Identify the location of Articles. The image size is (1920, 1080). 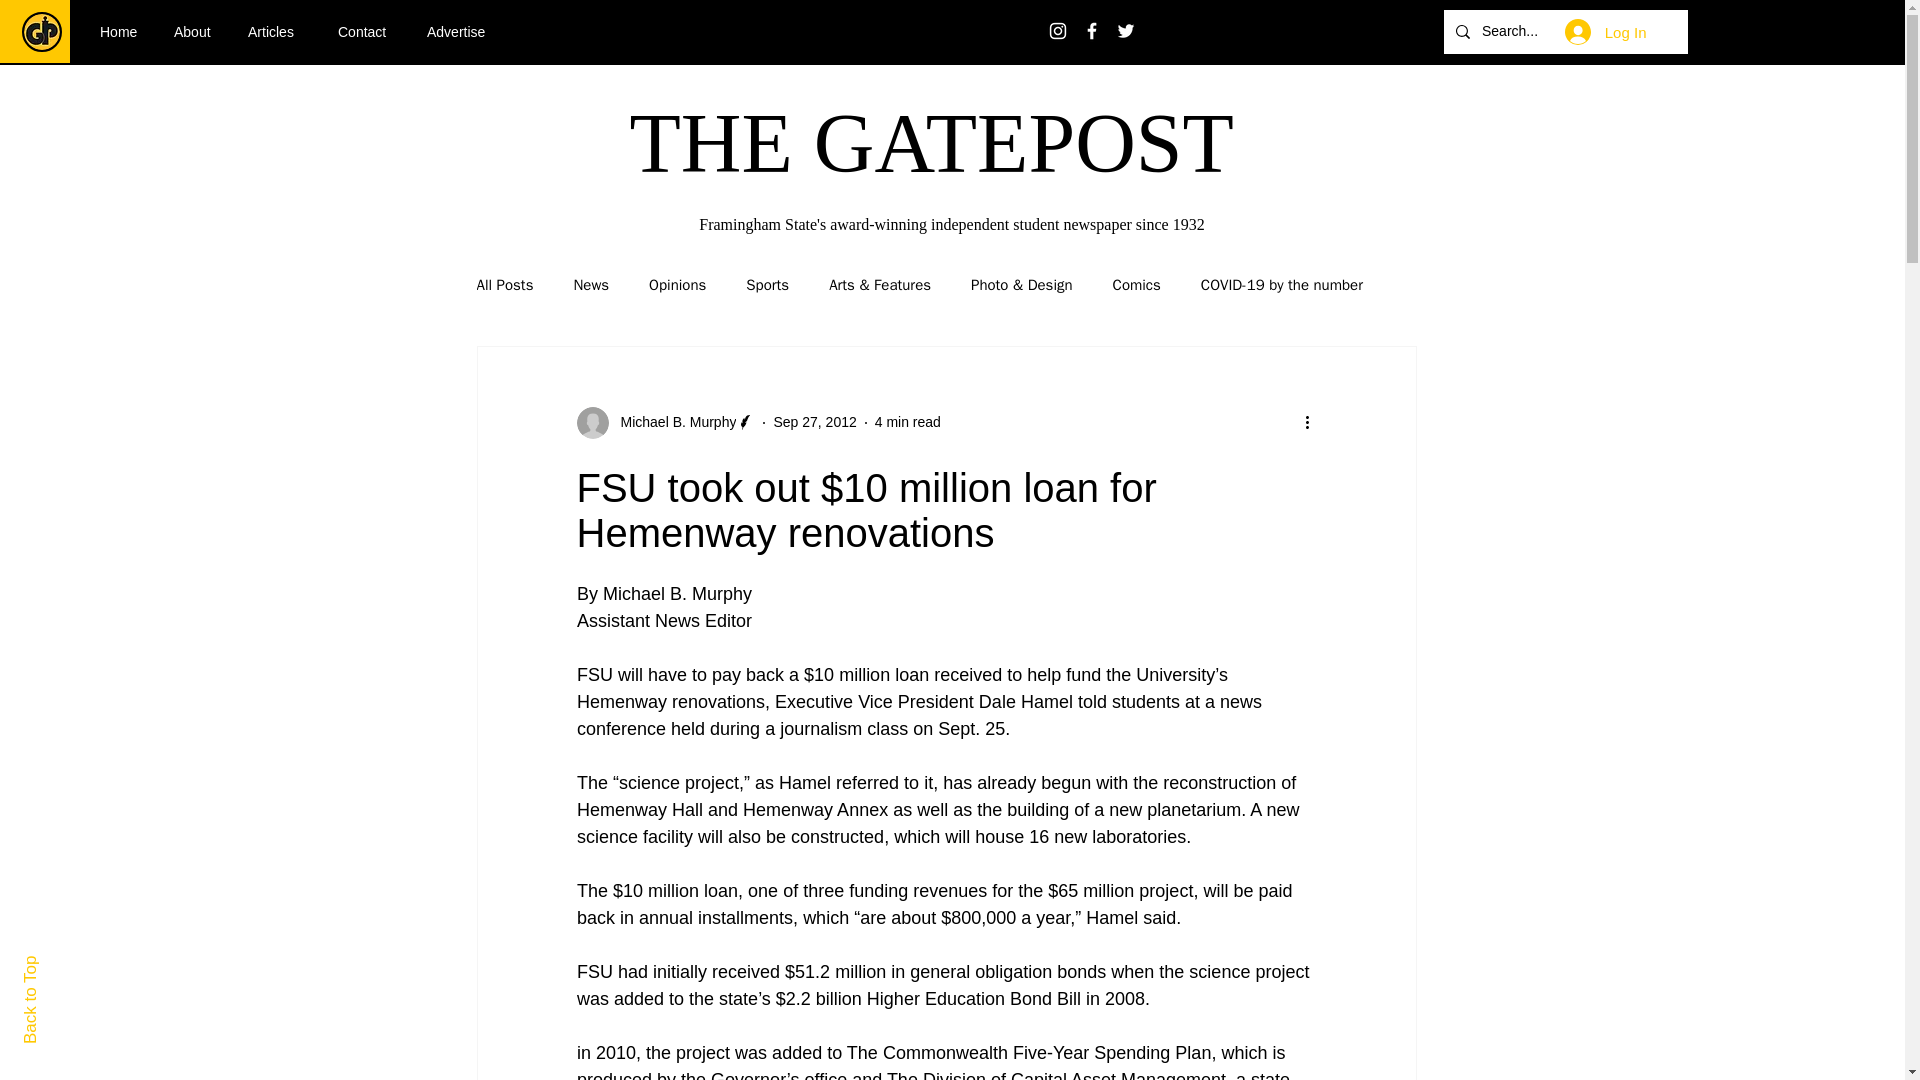
(277, 32).